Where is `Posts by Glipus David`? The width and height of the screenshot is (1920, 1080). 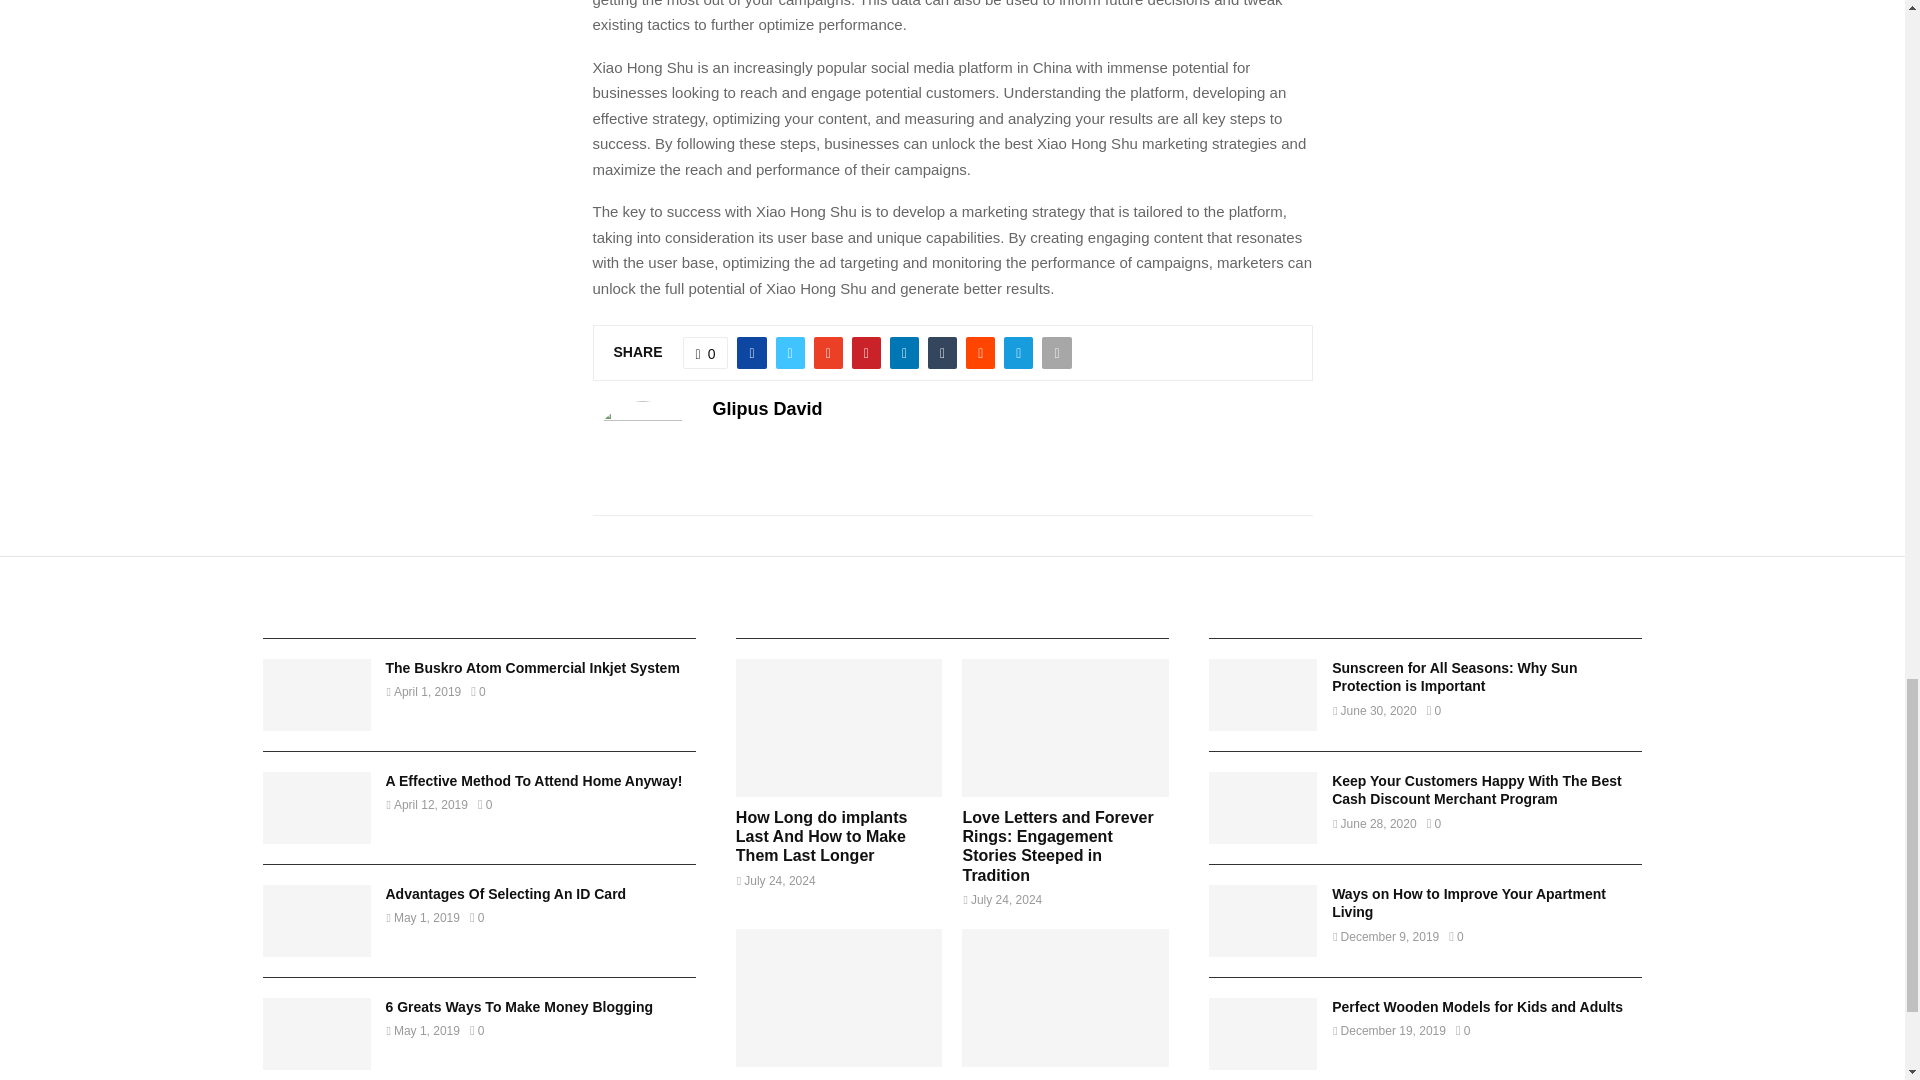 Posts by Glipus David is located at coordinates (766, 410).